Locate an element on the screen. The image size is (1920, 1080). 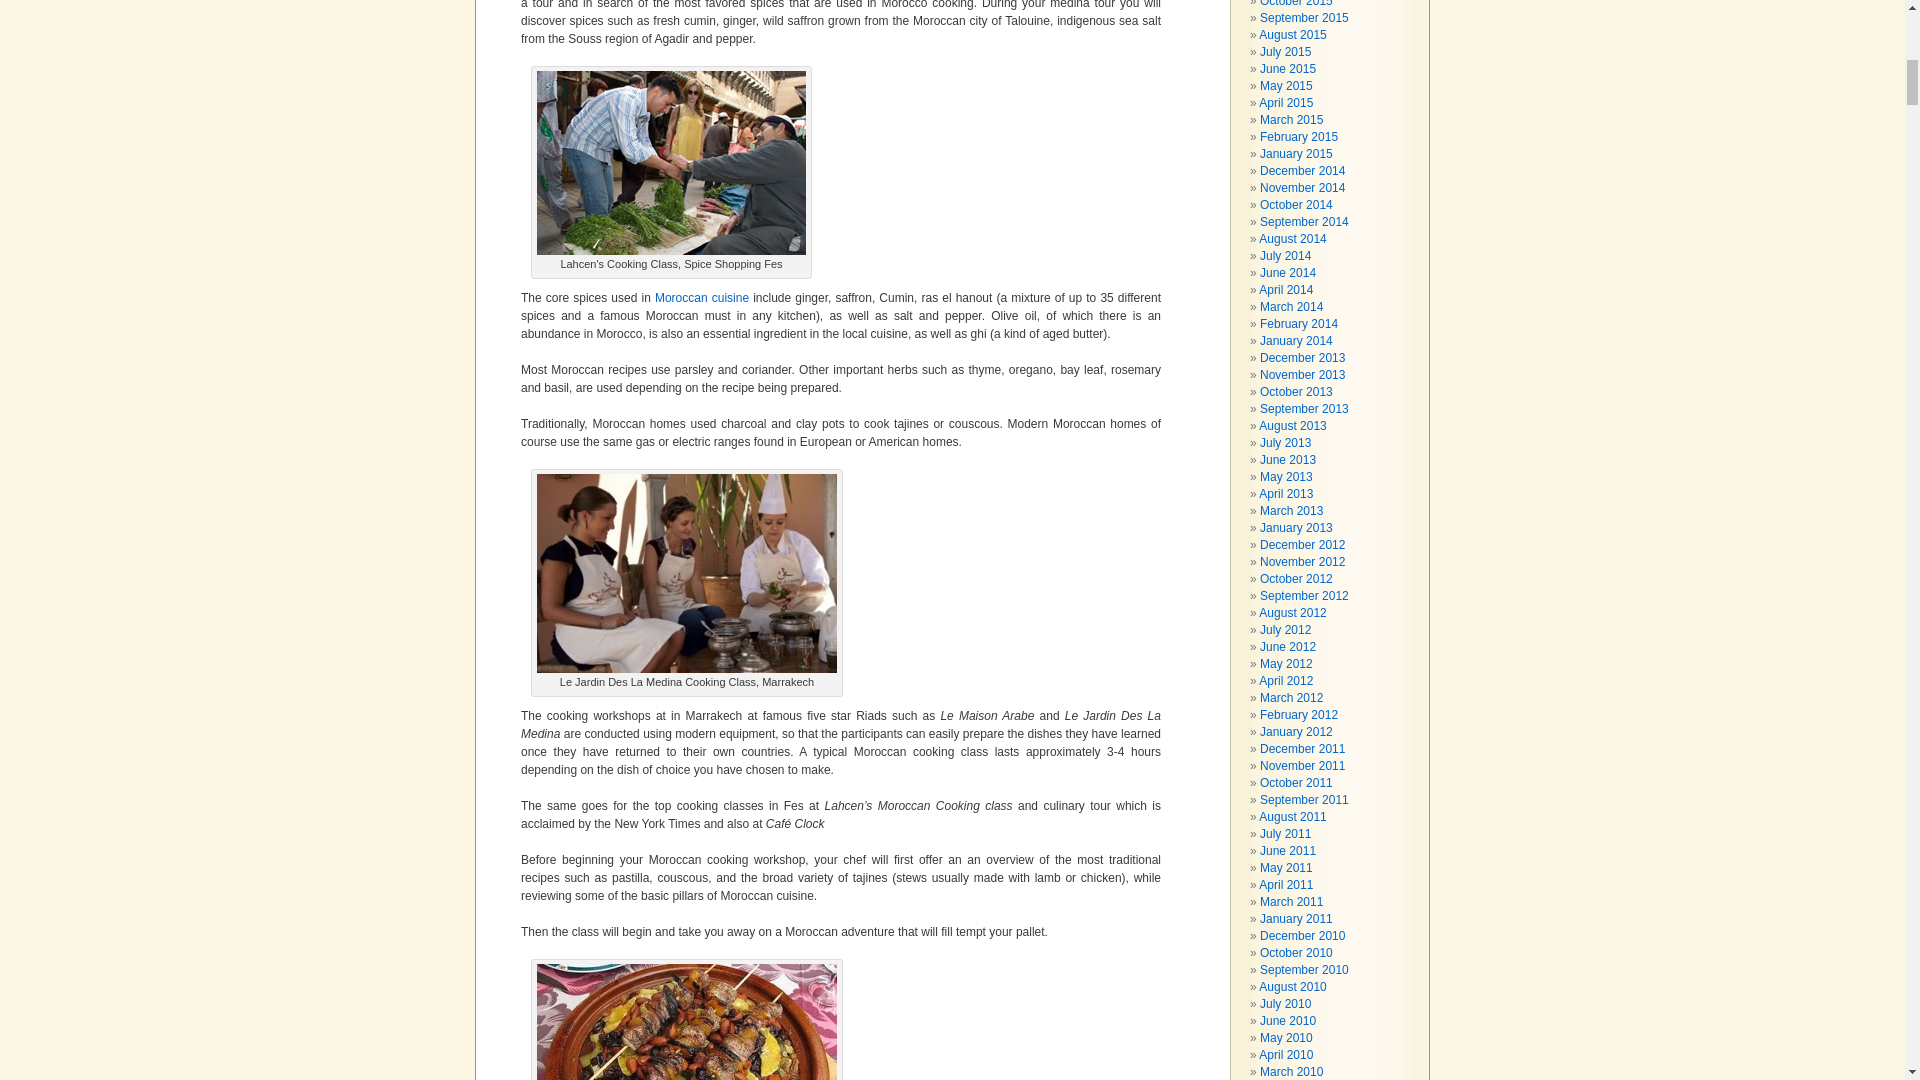
Le-Jardin-Des-La-Medina-Cooking-Class is located at coordinates (687, 573).